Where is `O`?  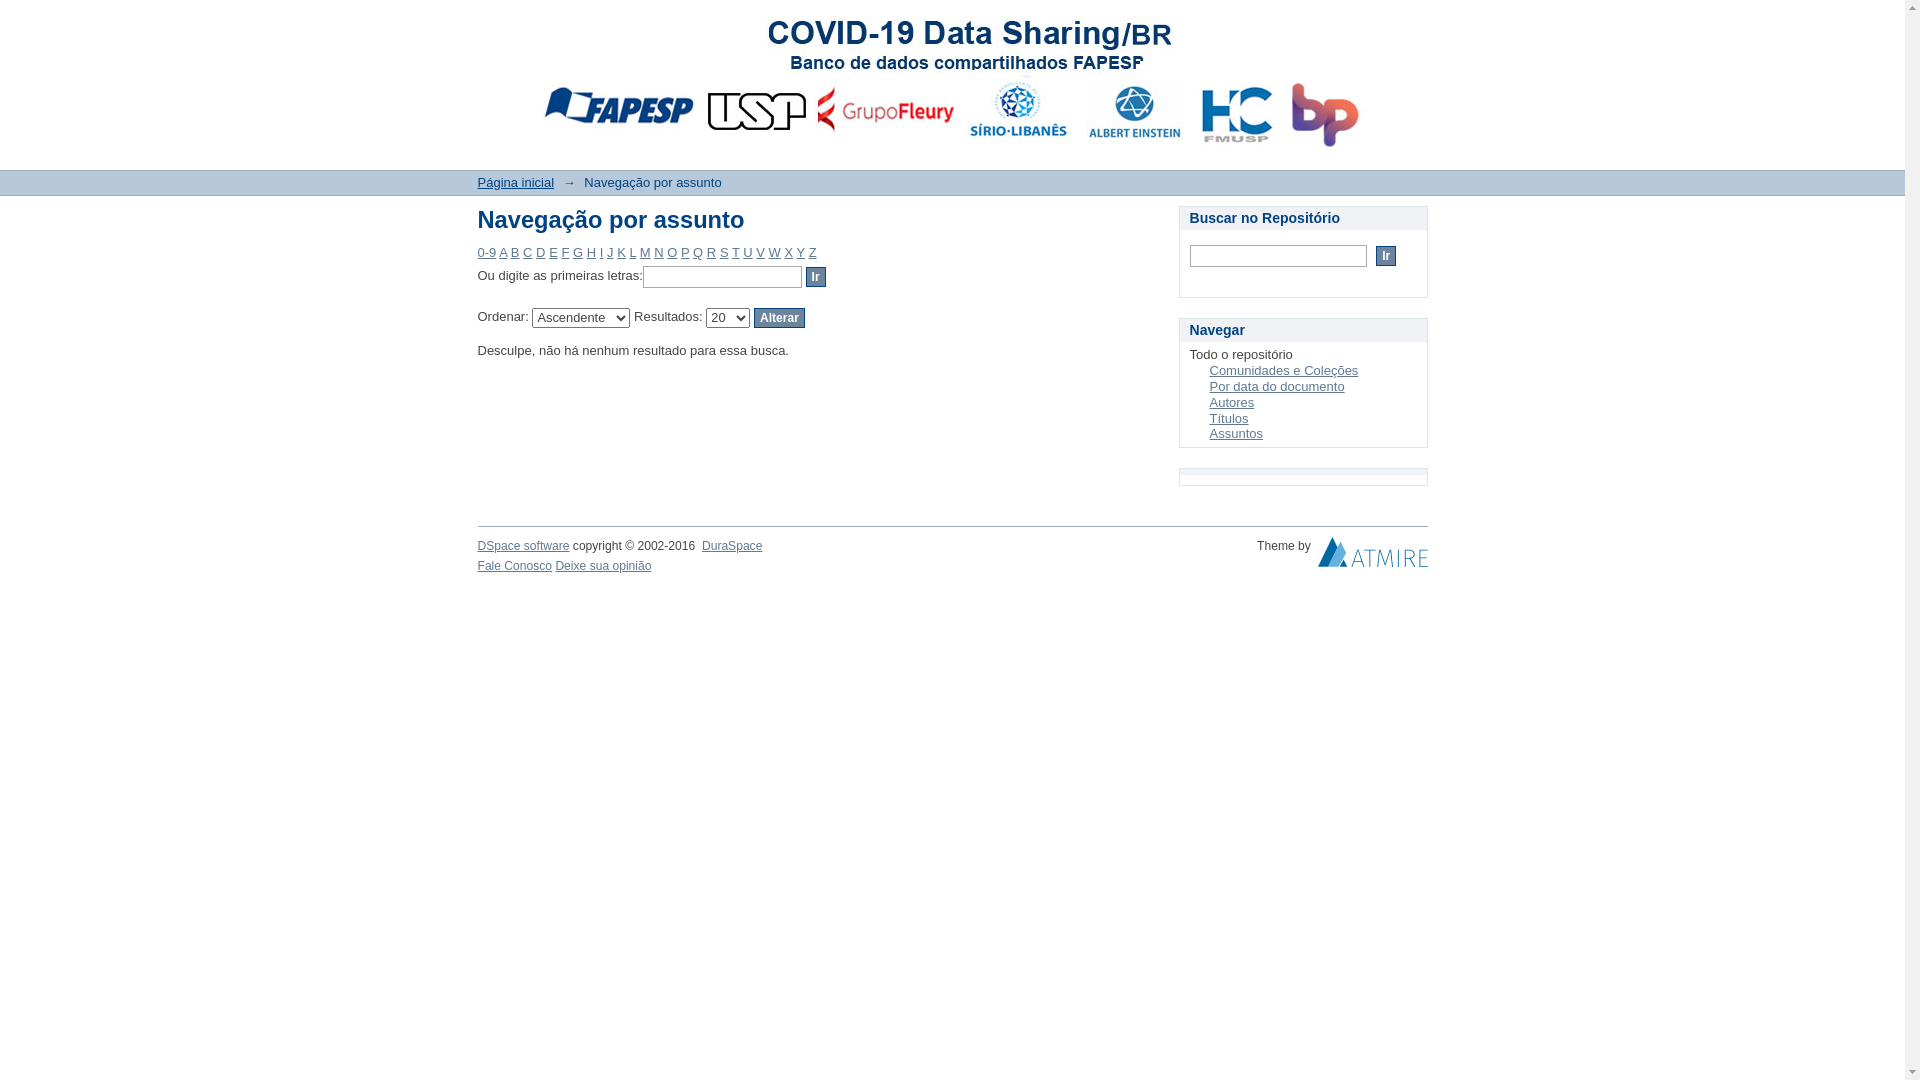
O is located at coordinates (672, 252).